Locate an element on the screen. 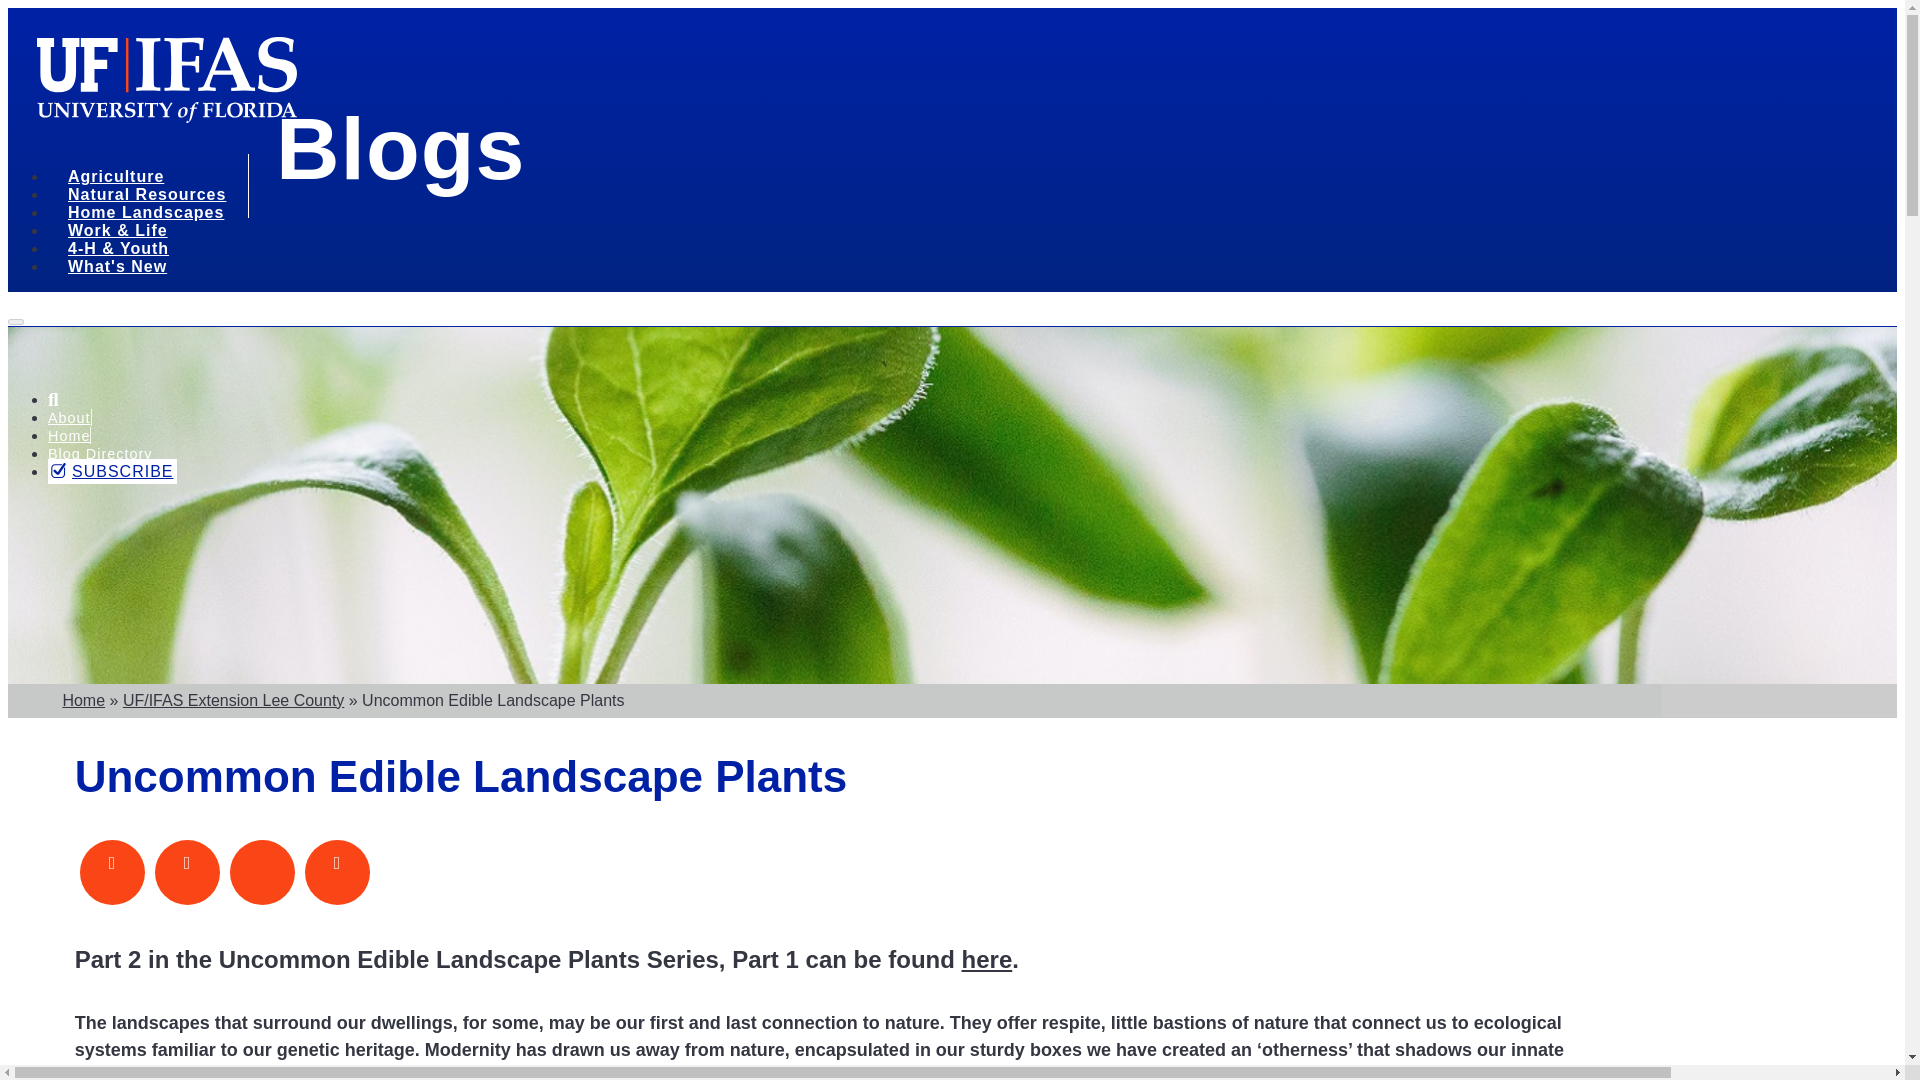  Blog Directory is located at coordinates (100, 454).